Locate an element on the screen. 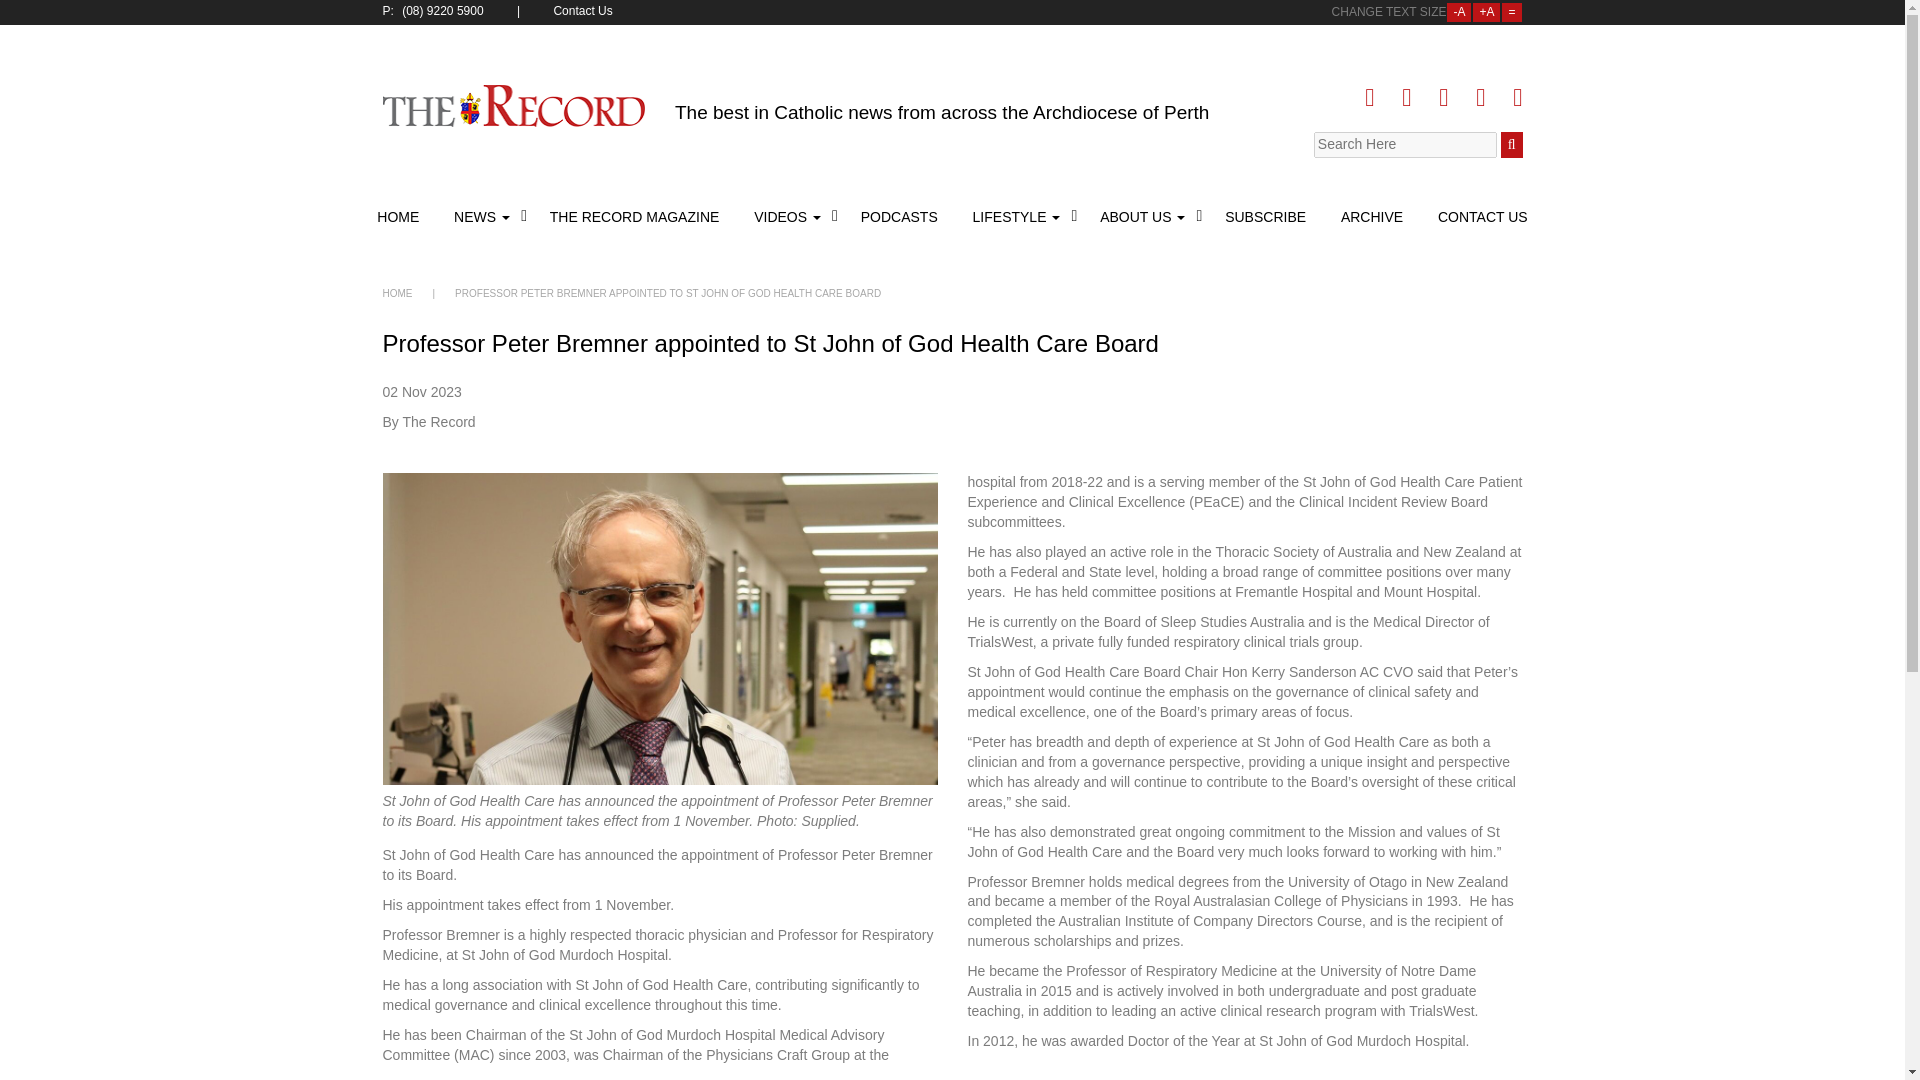 This screenshot has height=1080, width=1920. SUBSCRIBE is located at coordinates (1265, 216).